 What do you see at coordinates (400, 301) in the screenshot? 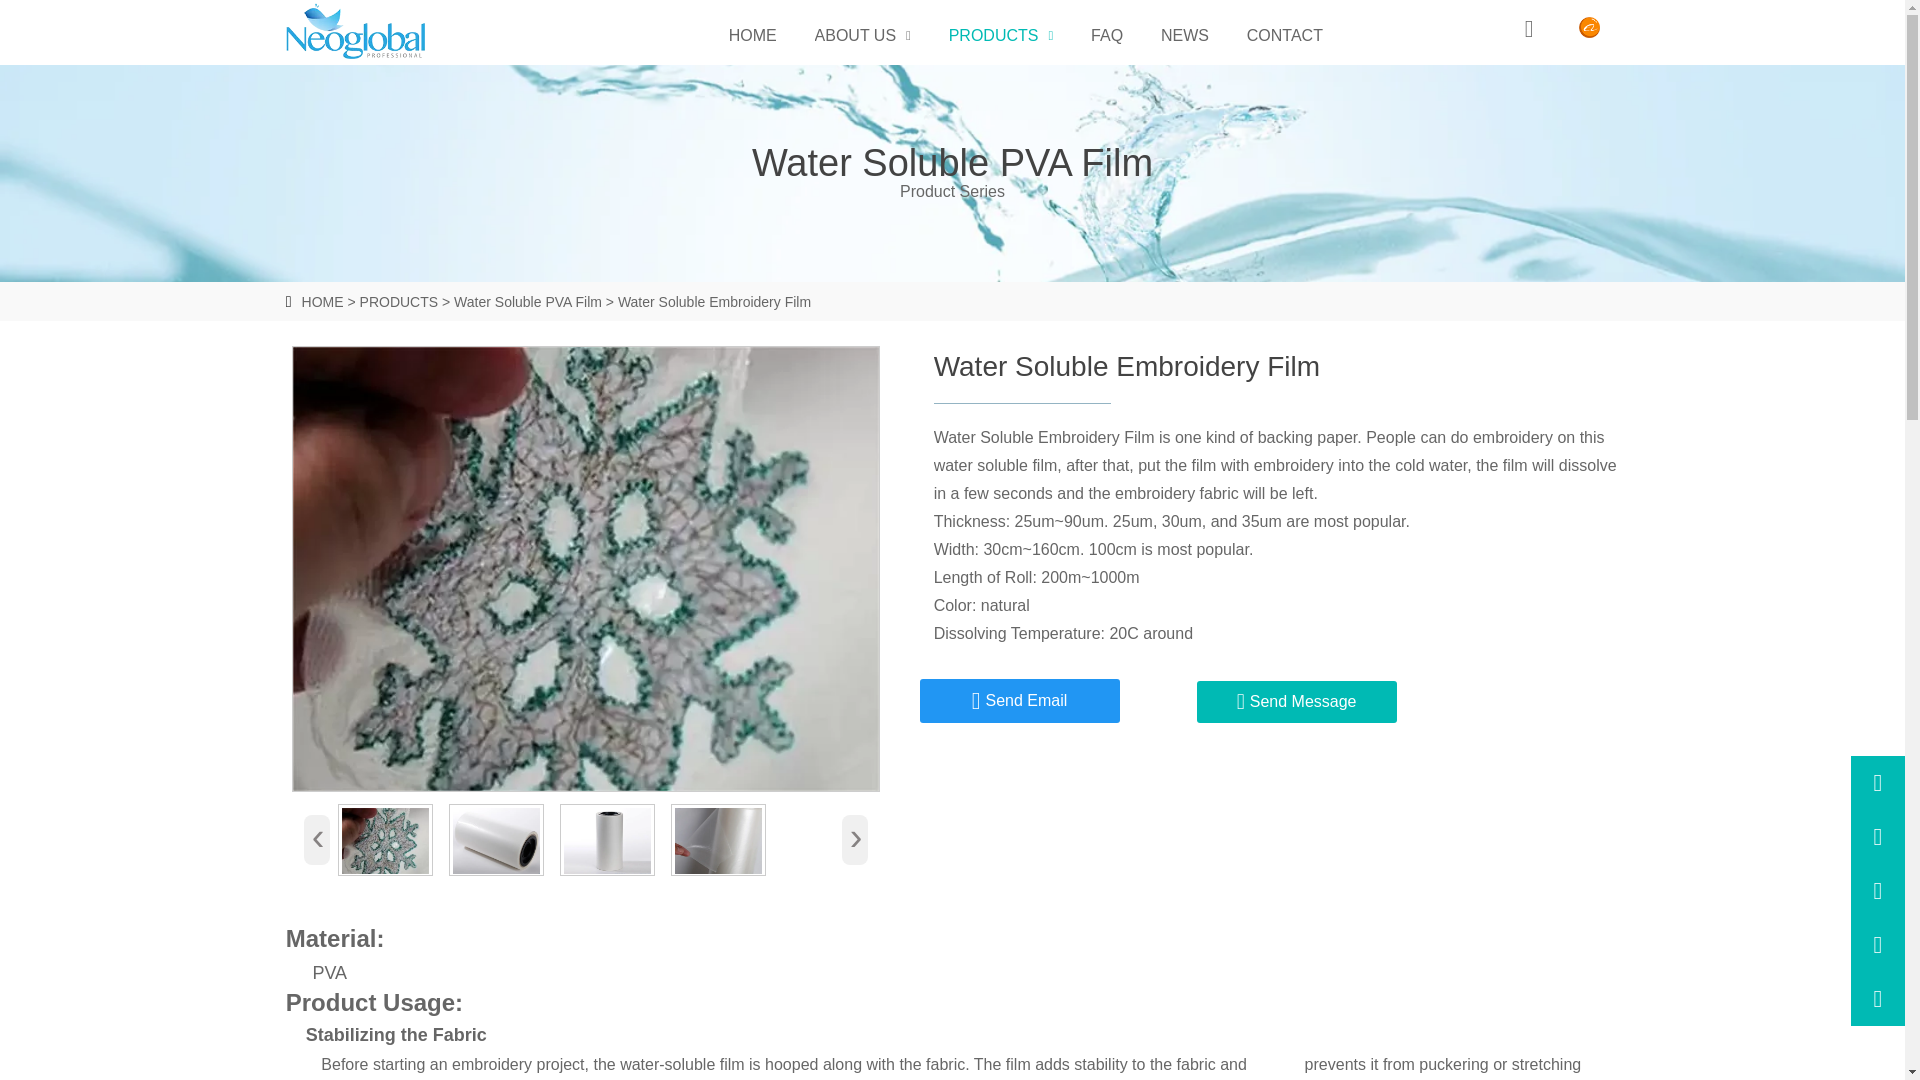
I see `PRODUCTS` at bounding box center [400, 301].